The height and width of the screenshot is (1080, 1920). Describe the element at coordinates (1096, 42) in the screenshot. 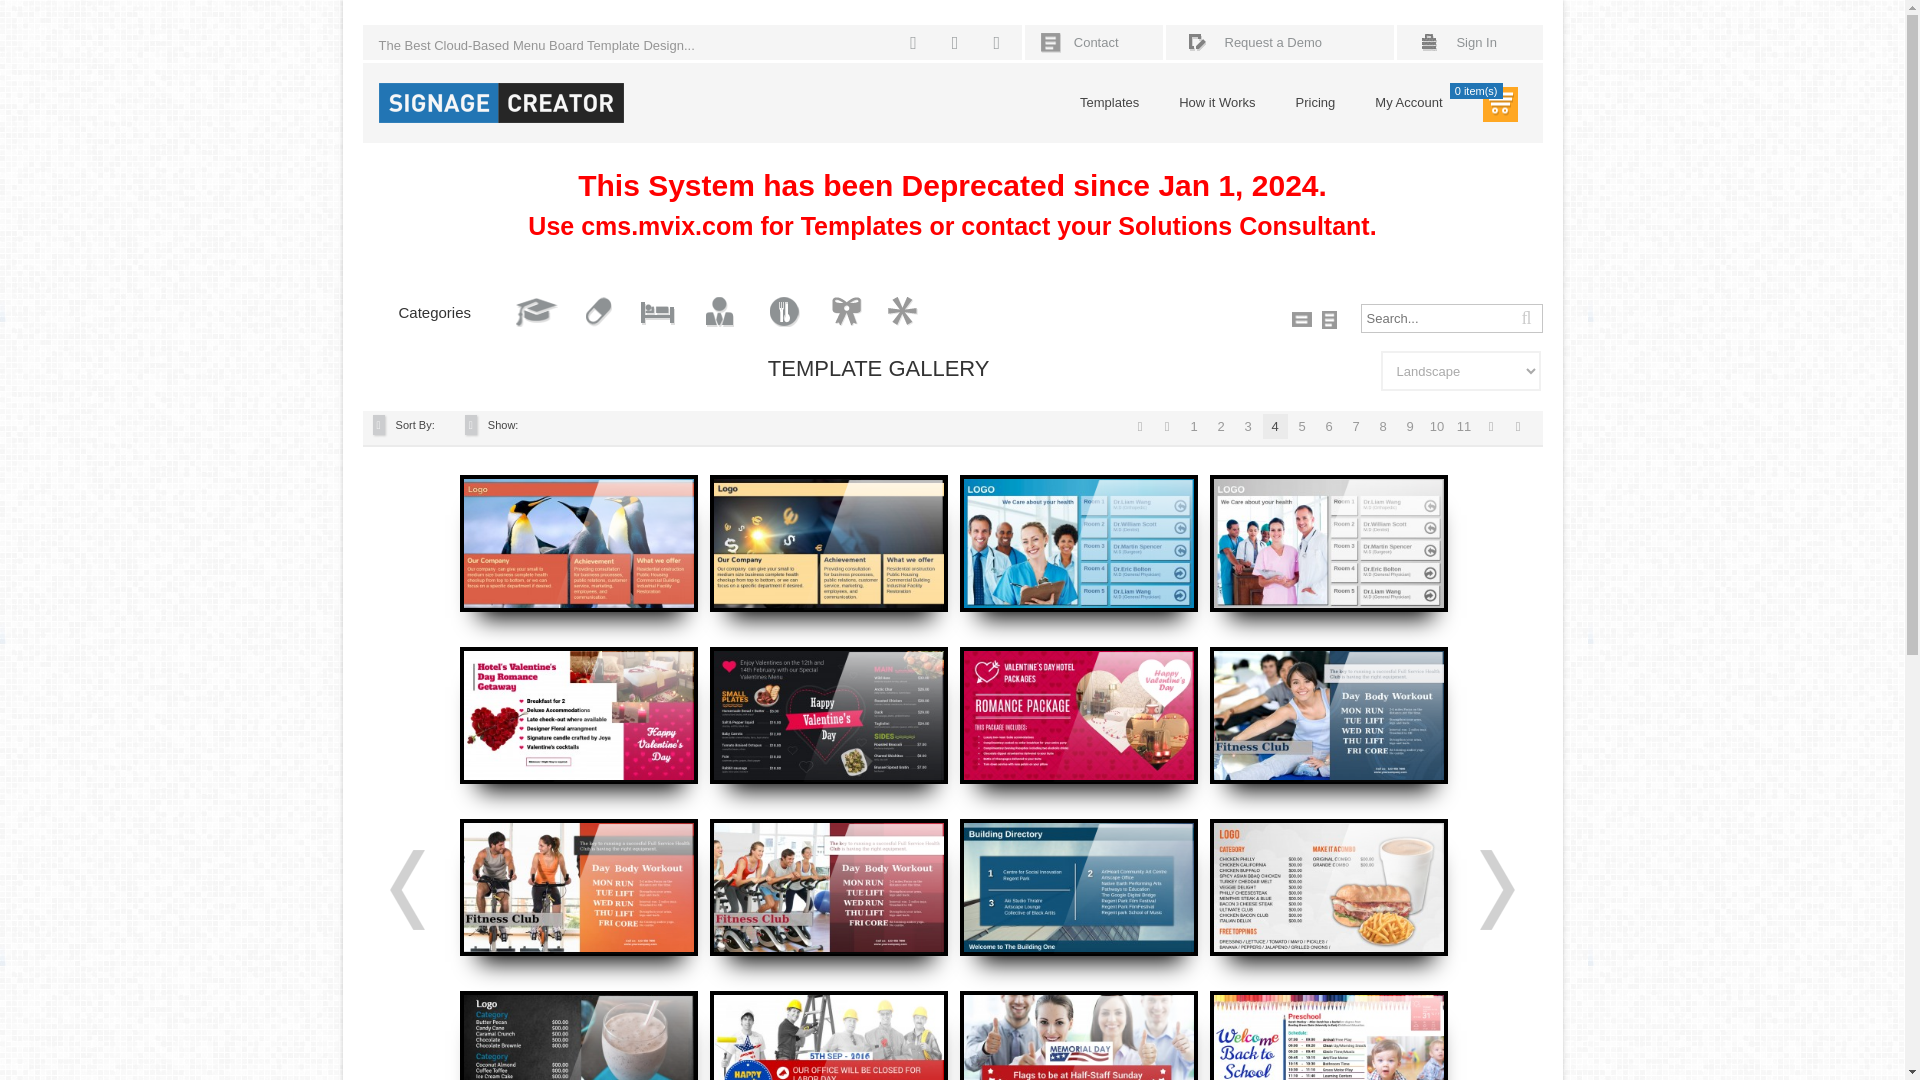

I see `Contact` at that location.